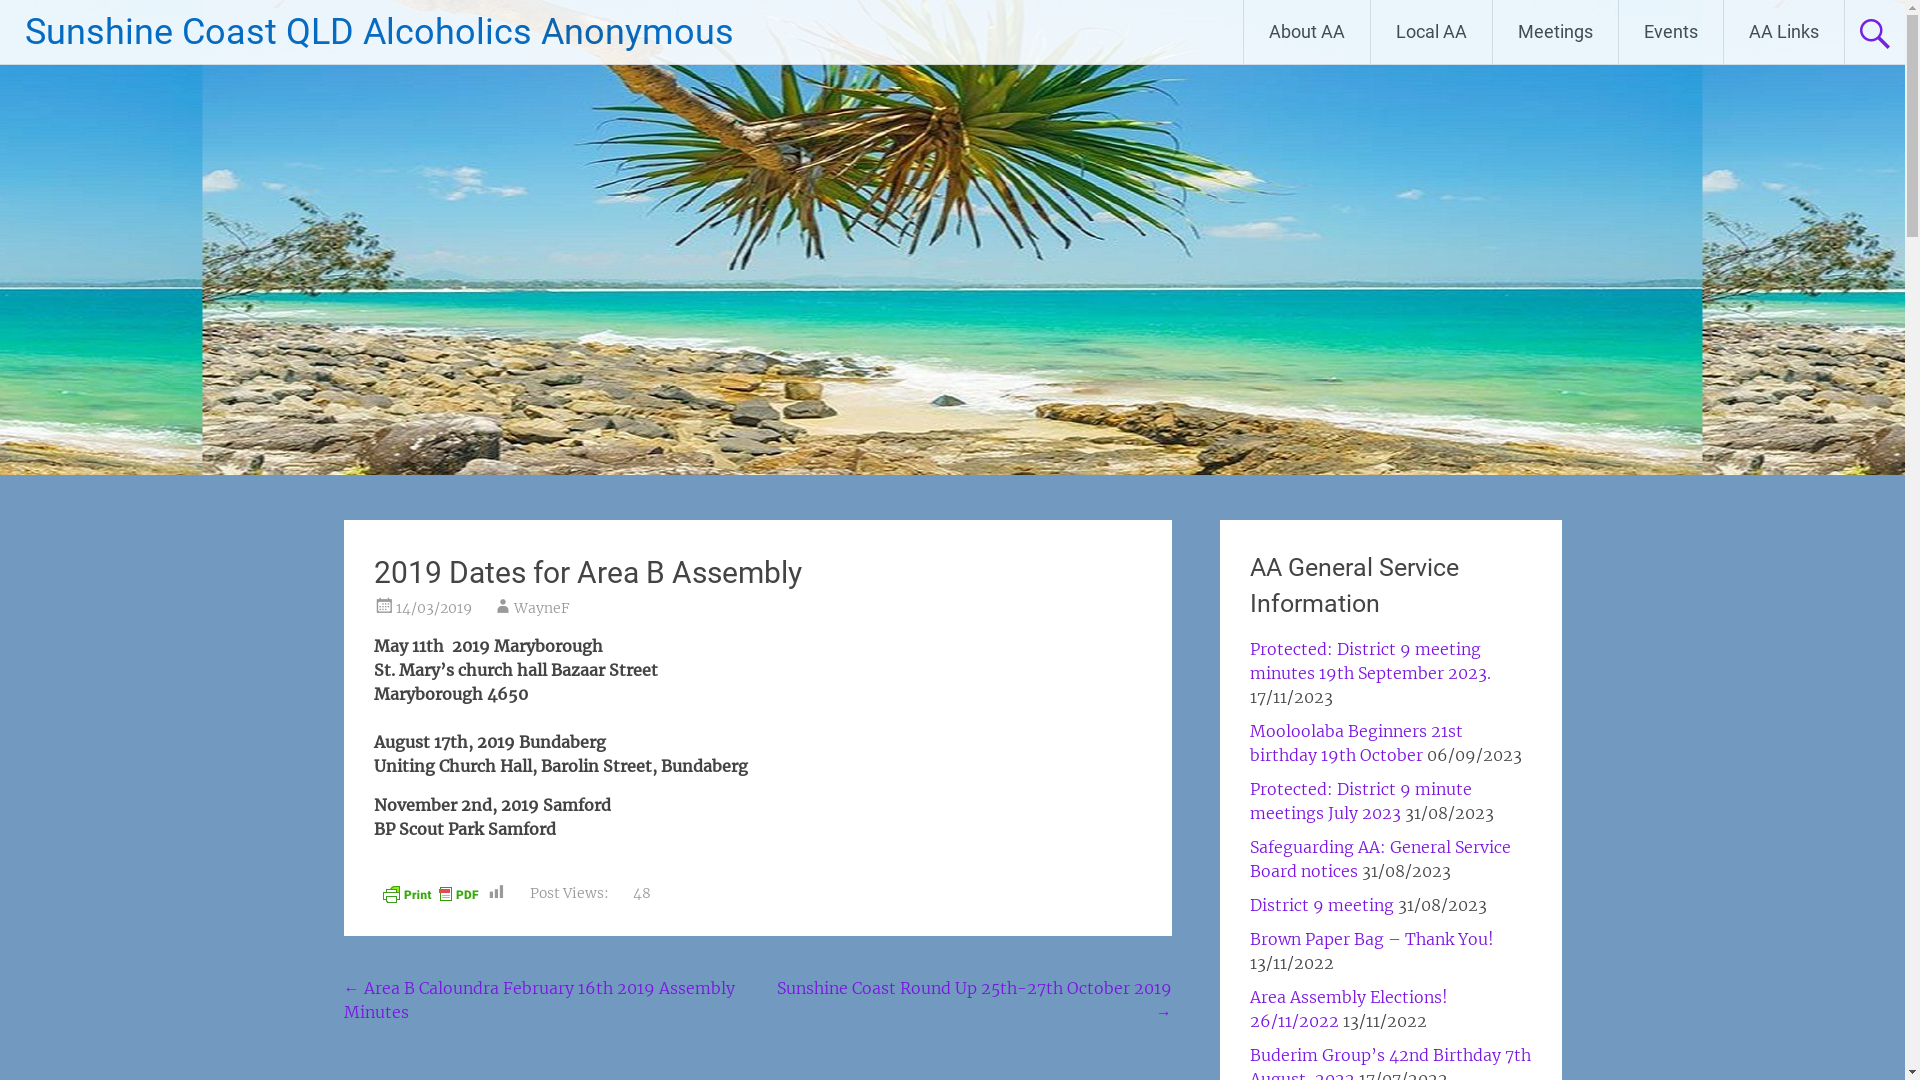 The image size is (1920, 1080). Describe the element at coordinates (1432, 32) in the screenshot. I see `Local AA` at that location.